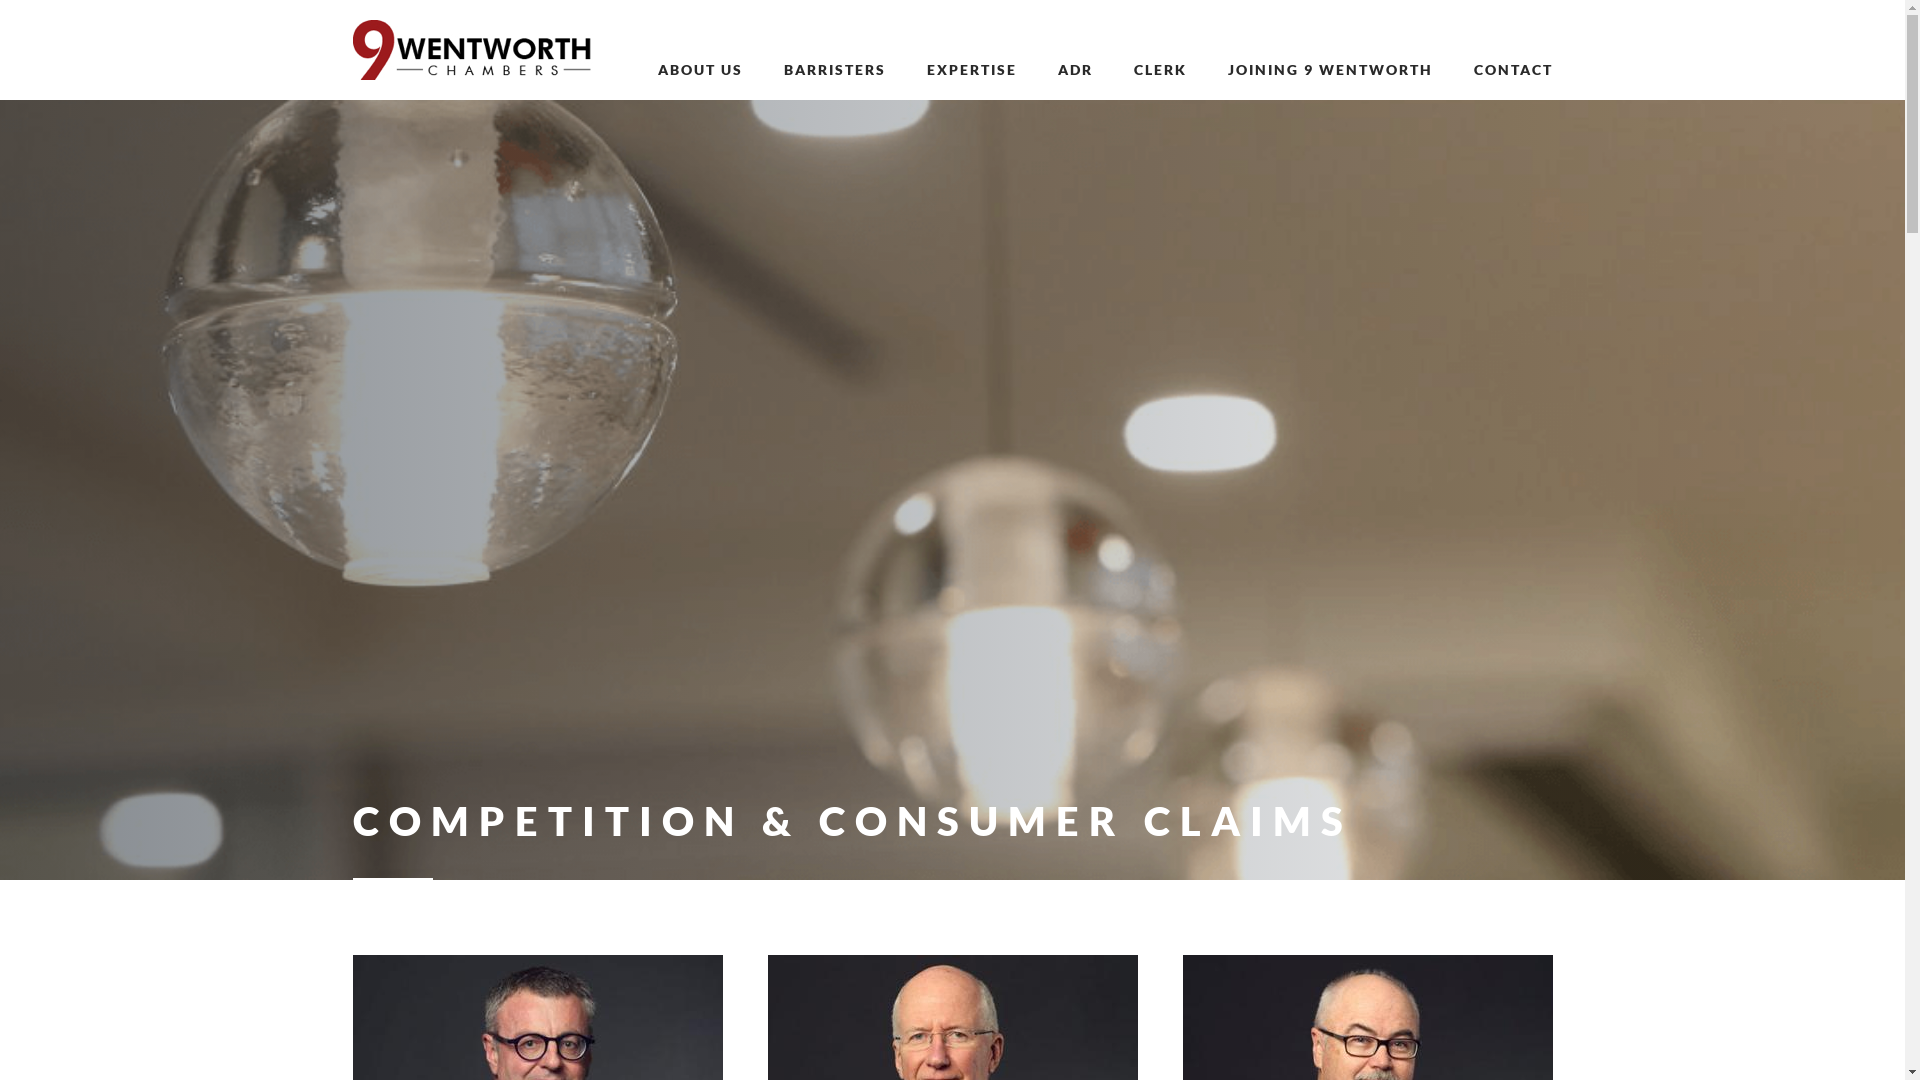 The height and width of the screenshot is (1080, 1920). What do you see at coordinates (1074, 70) in the screenshot?
I see `ADR` at bounding box center [1074, 70].